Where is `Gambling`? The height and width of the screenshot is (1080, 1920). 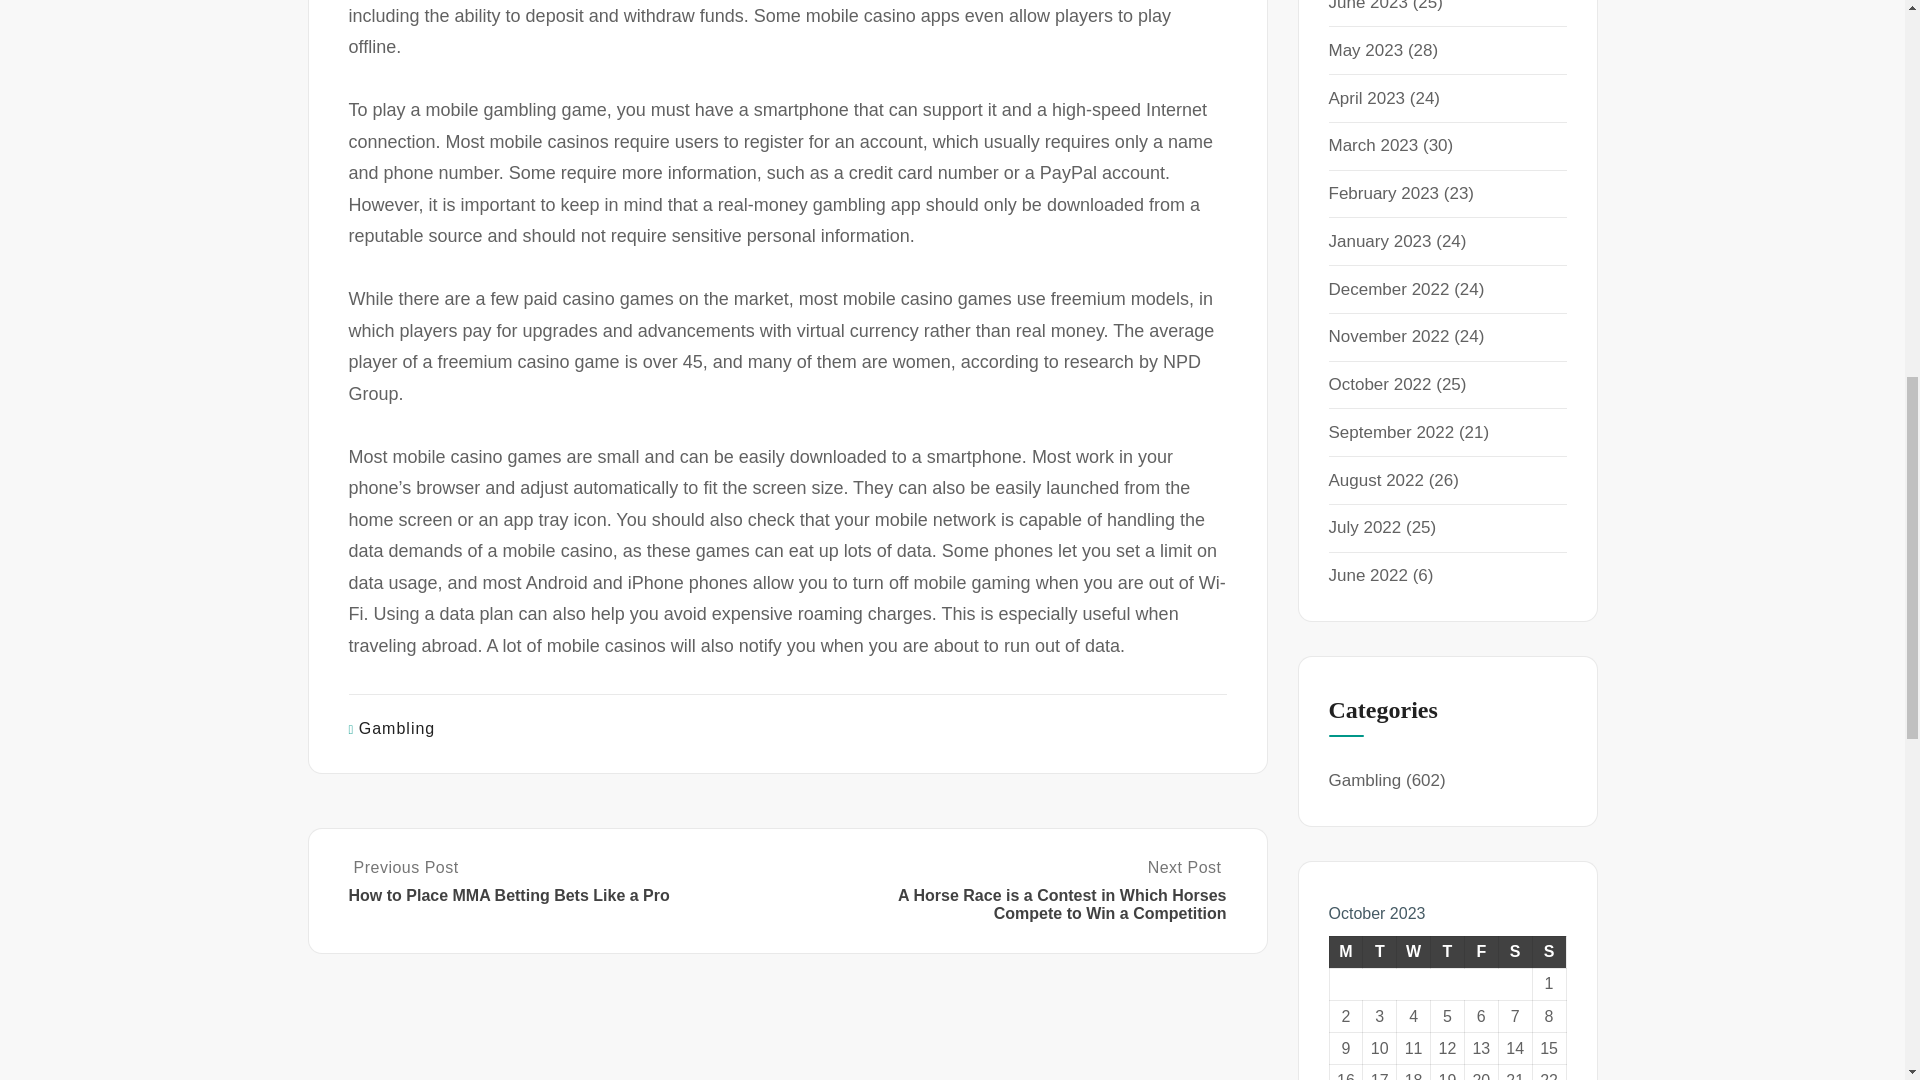
Gambling is located at coordinates (397, 728).